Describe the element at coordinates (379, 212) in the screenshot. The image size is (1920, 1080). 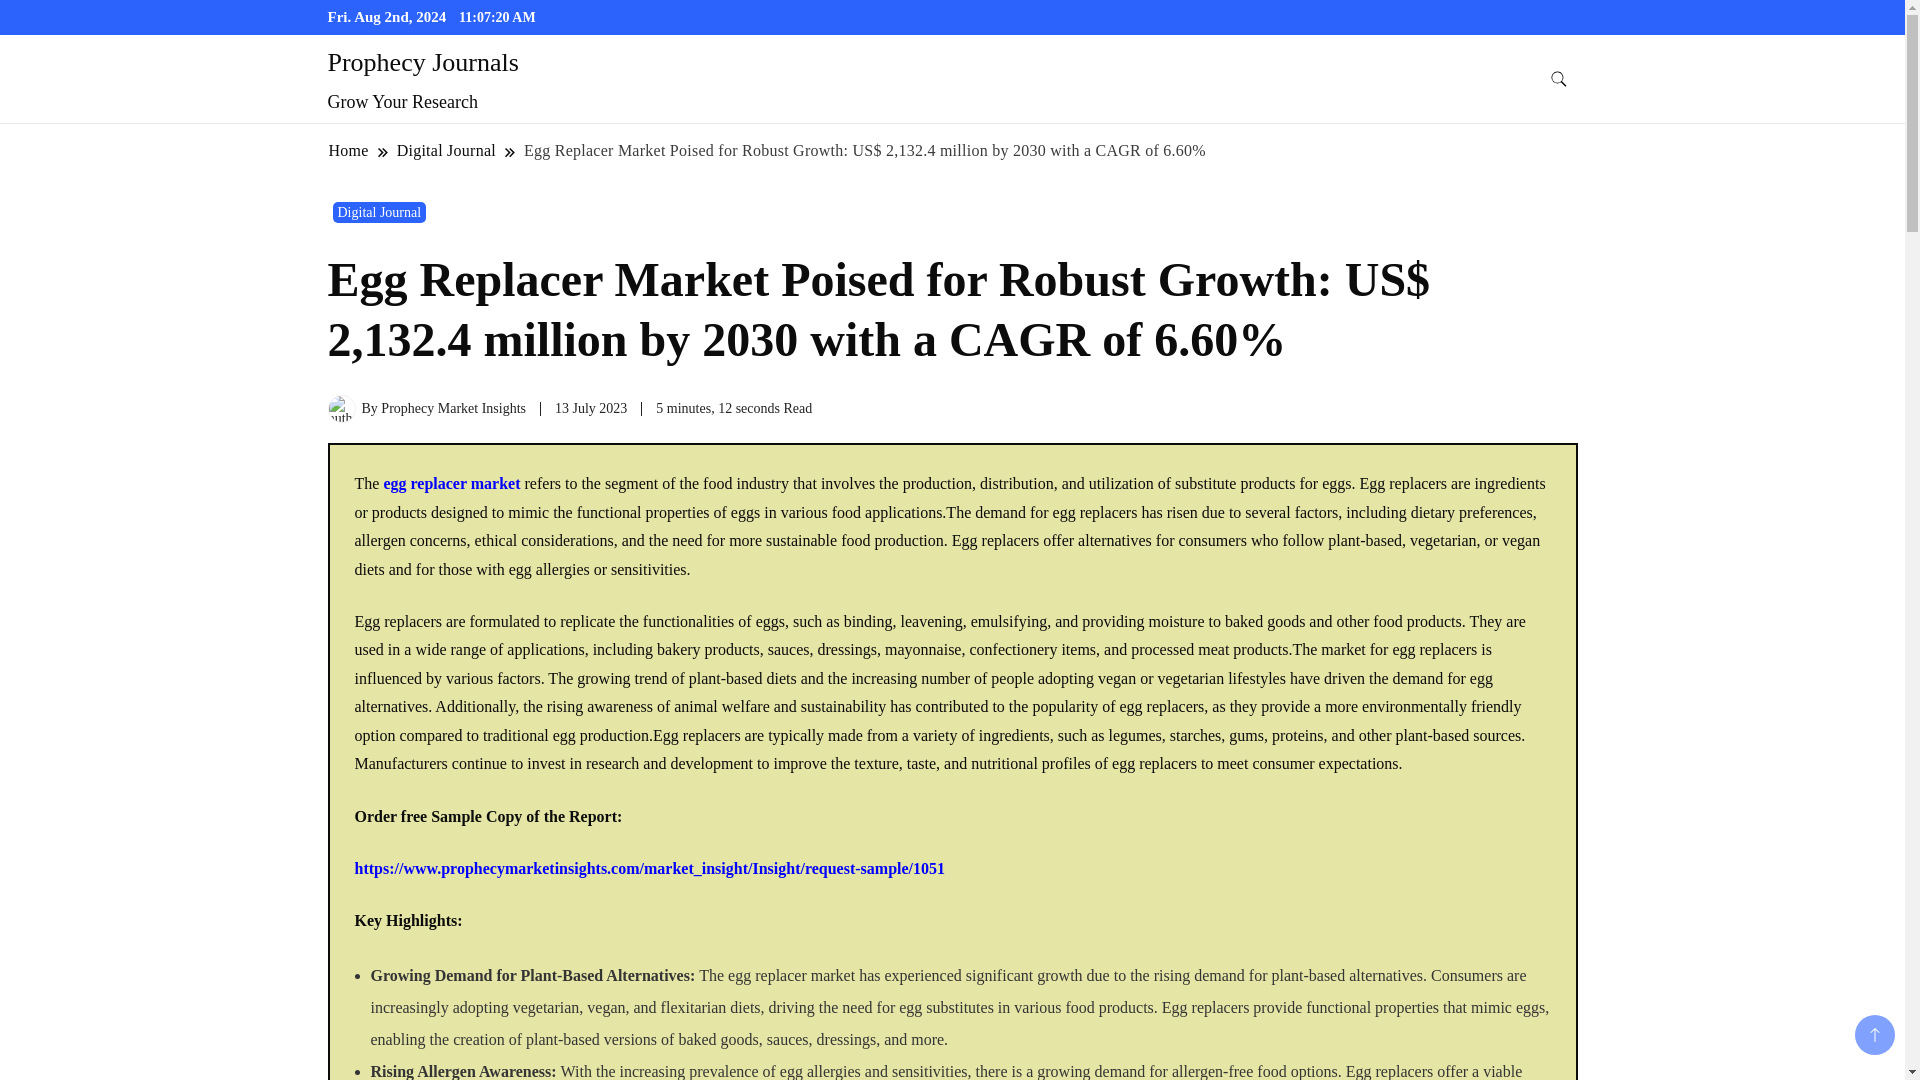
I see `Digital Journal` at that location.